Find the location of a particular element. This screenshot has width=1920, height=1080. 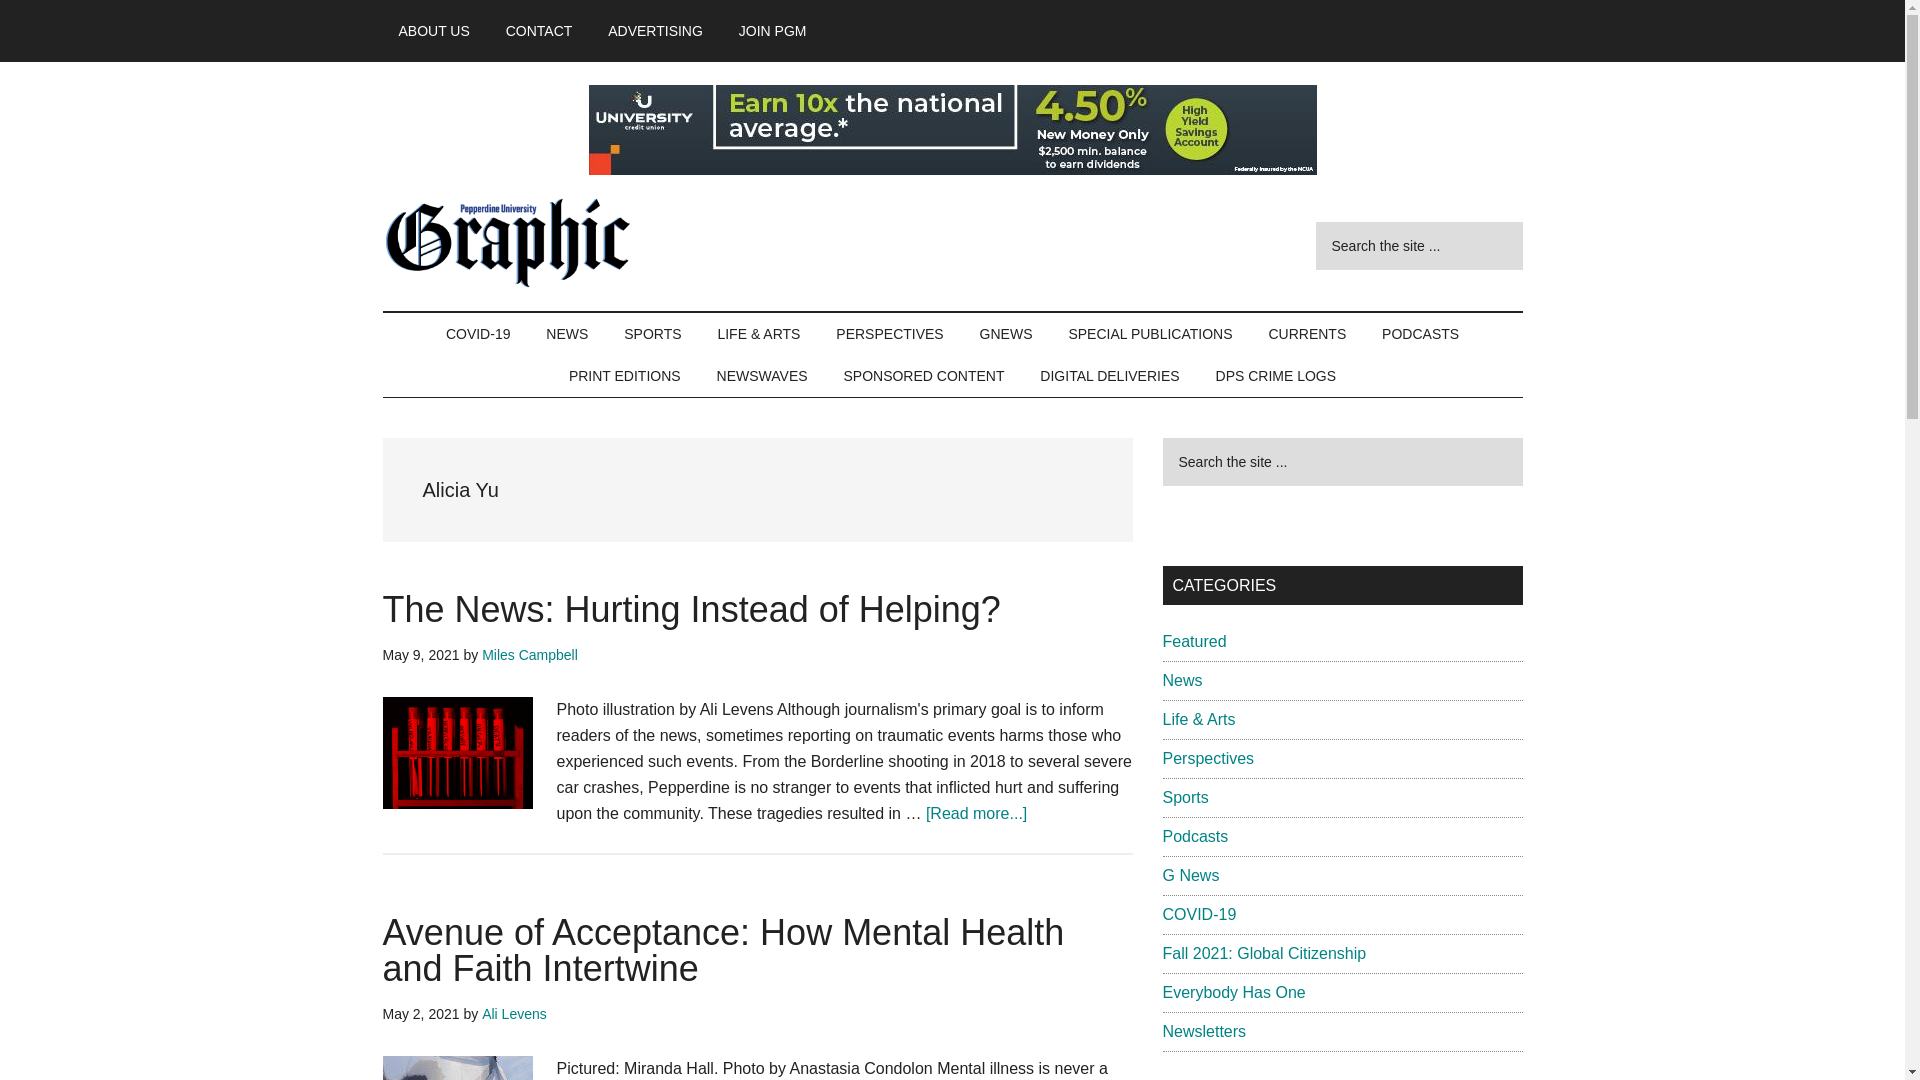

PERSPECTIVES is located at coordinates (888, 334).